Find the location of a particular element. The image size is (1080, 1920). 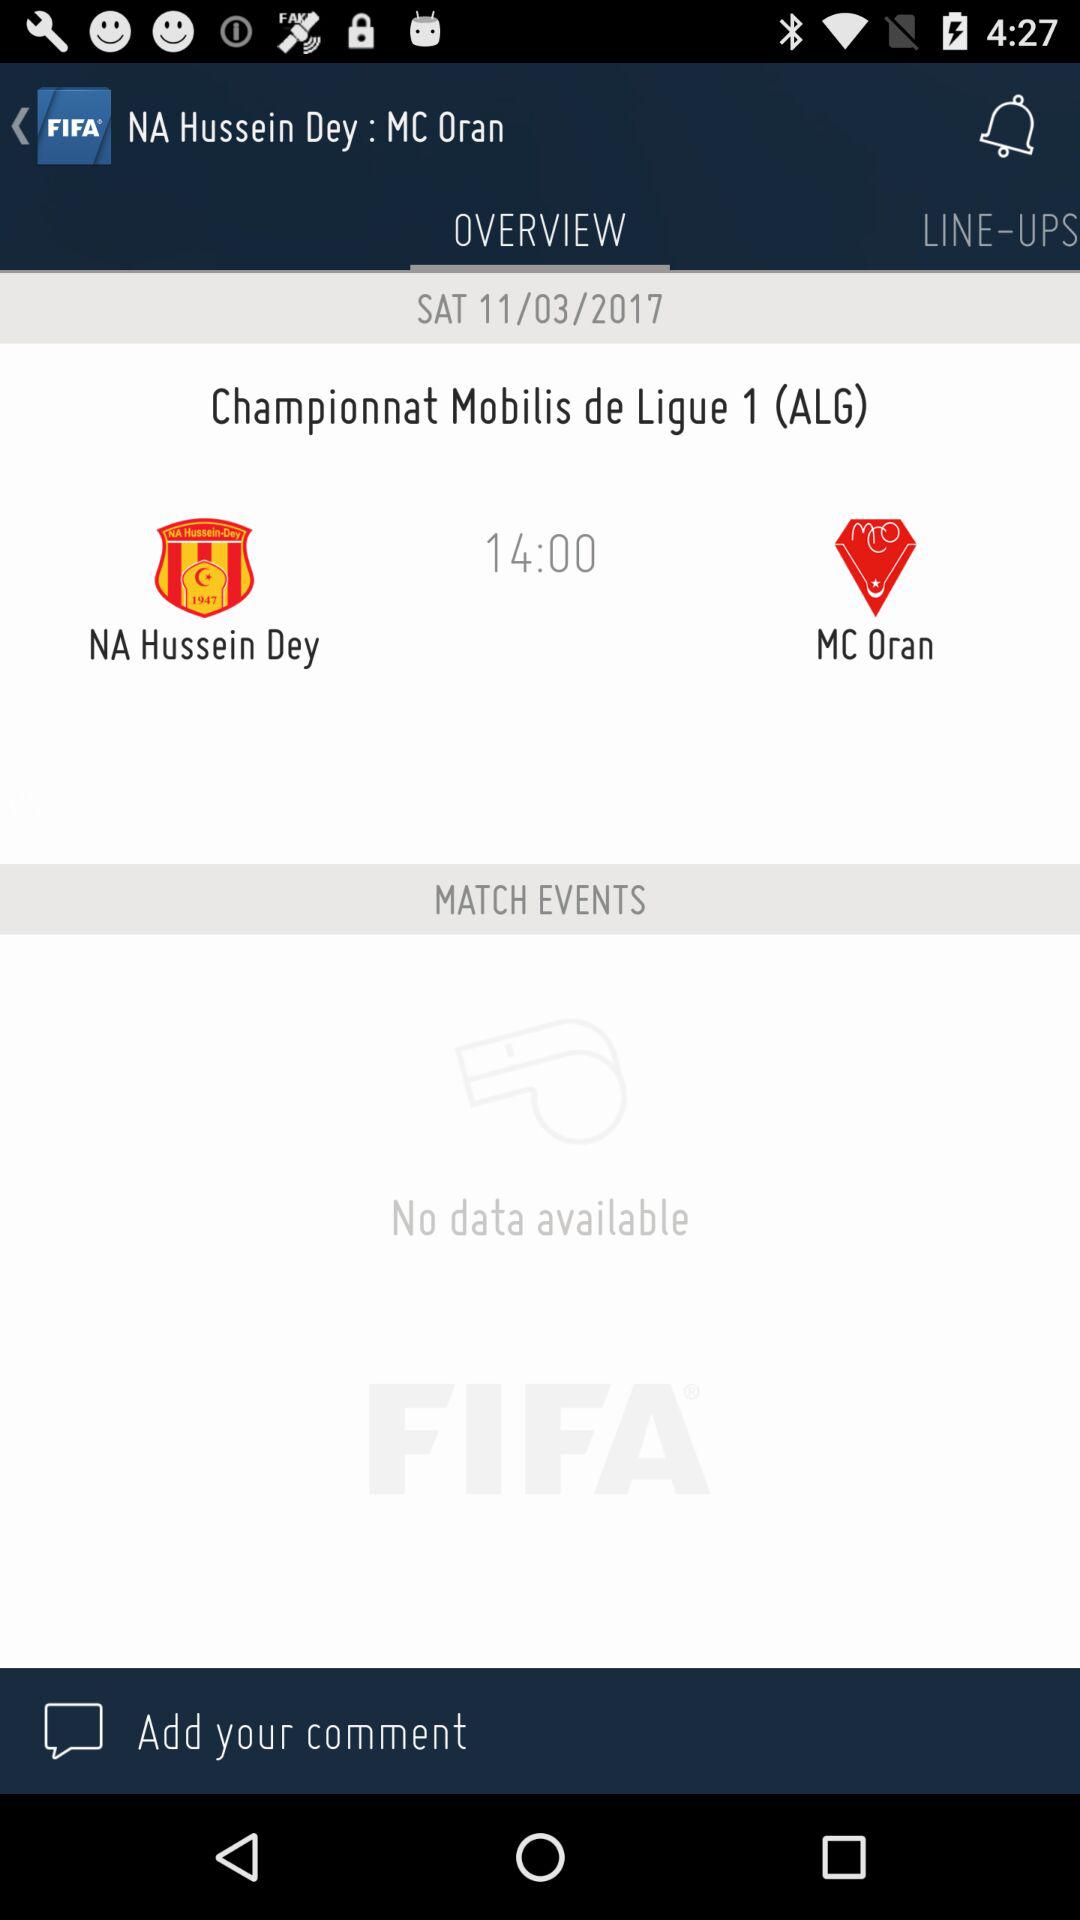

go to the icon above text na hussein dey is located at coordinates (204, 568).